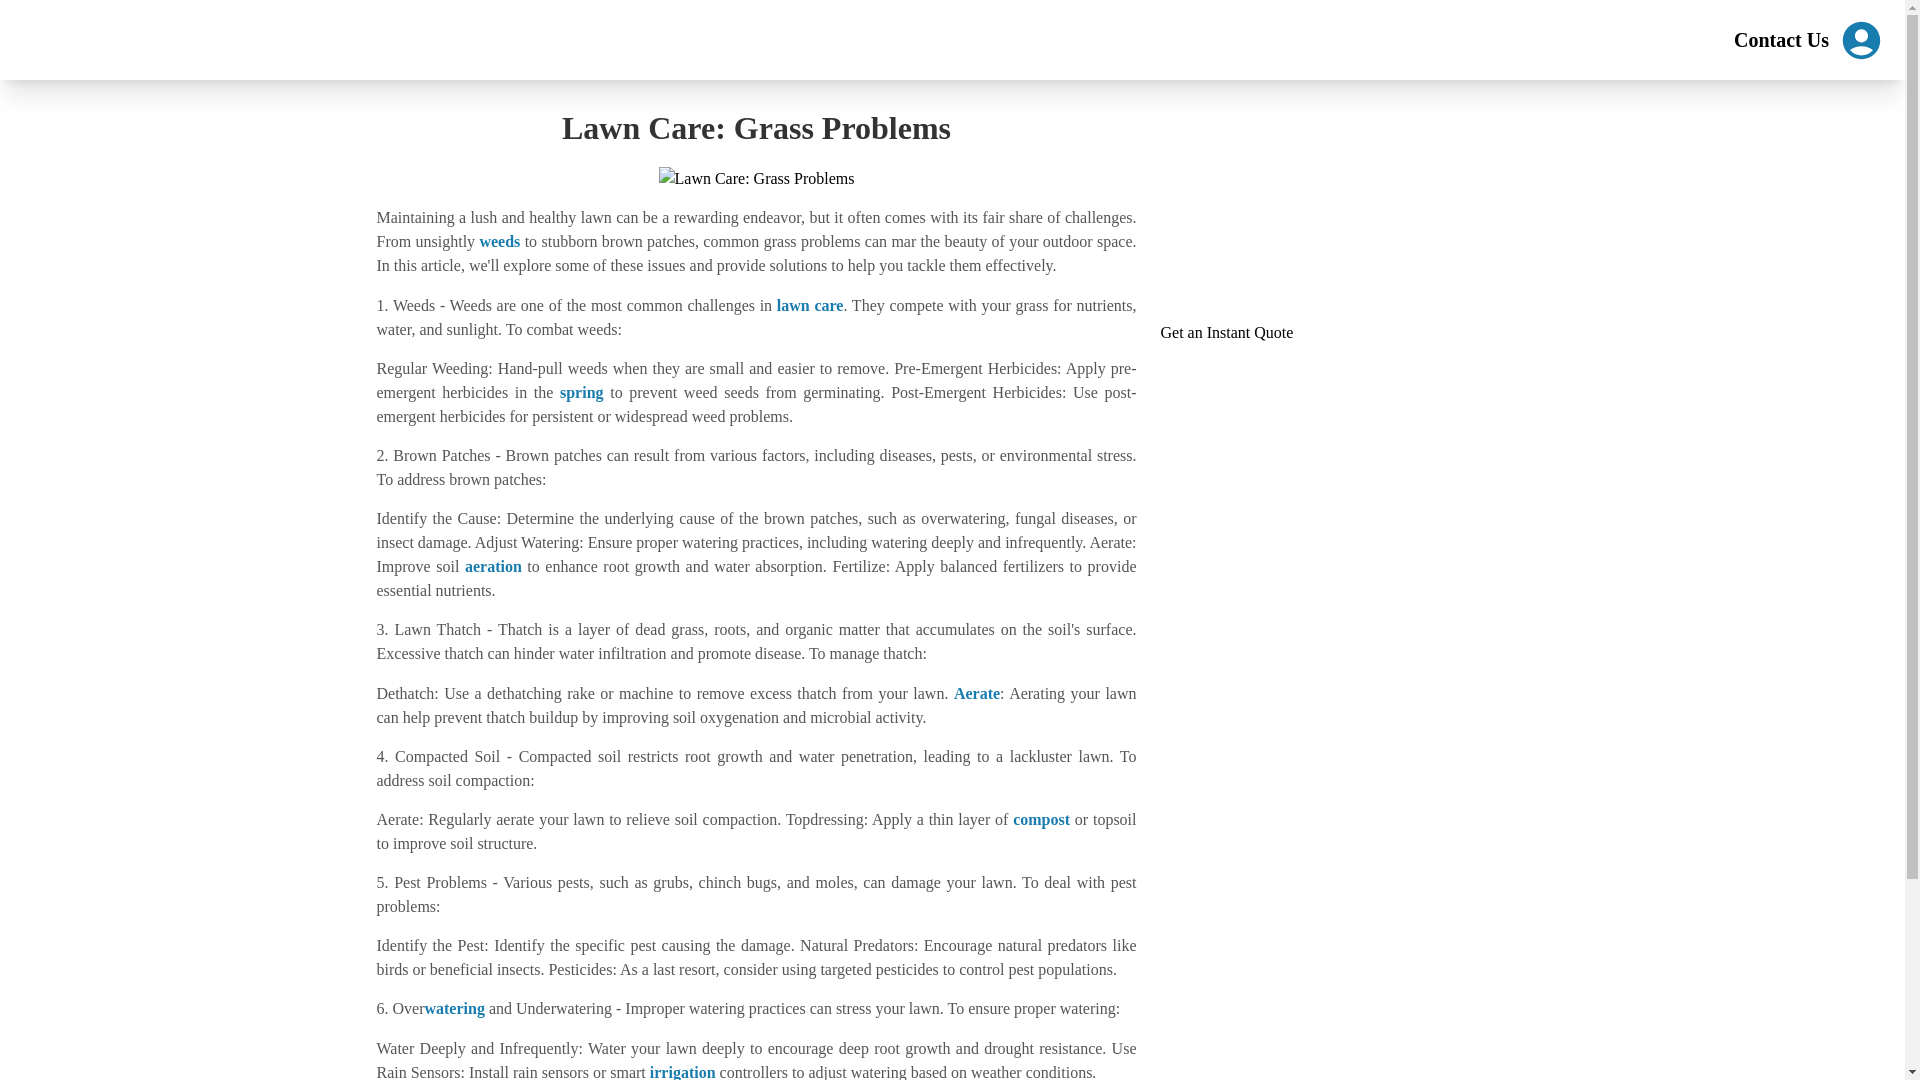 The width and height of the screenshot is (1920, 1080). Describe the element at coordinates (1041, 820) in the screenshot. I see `compost` at that location.